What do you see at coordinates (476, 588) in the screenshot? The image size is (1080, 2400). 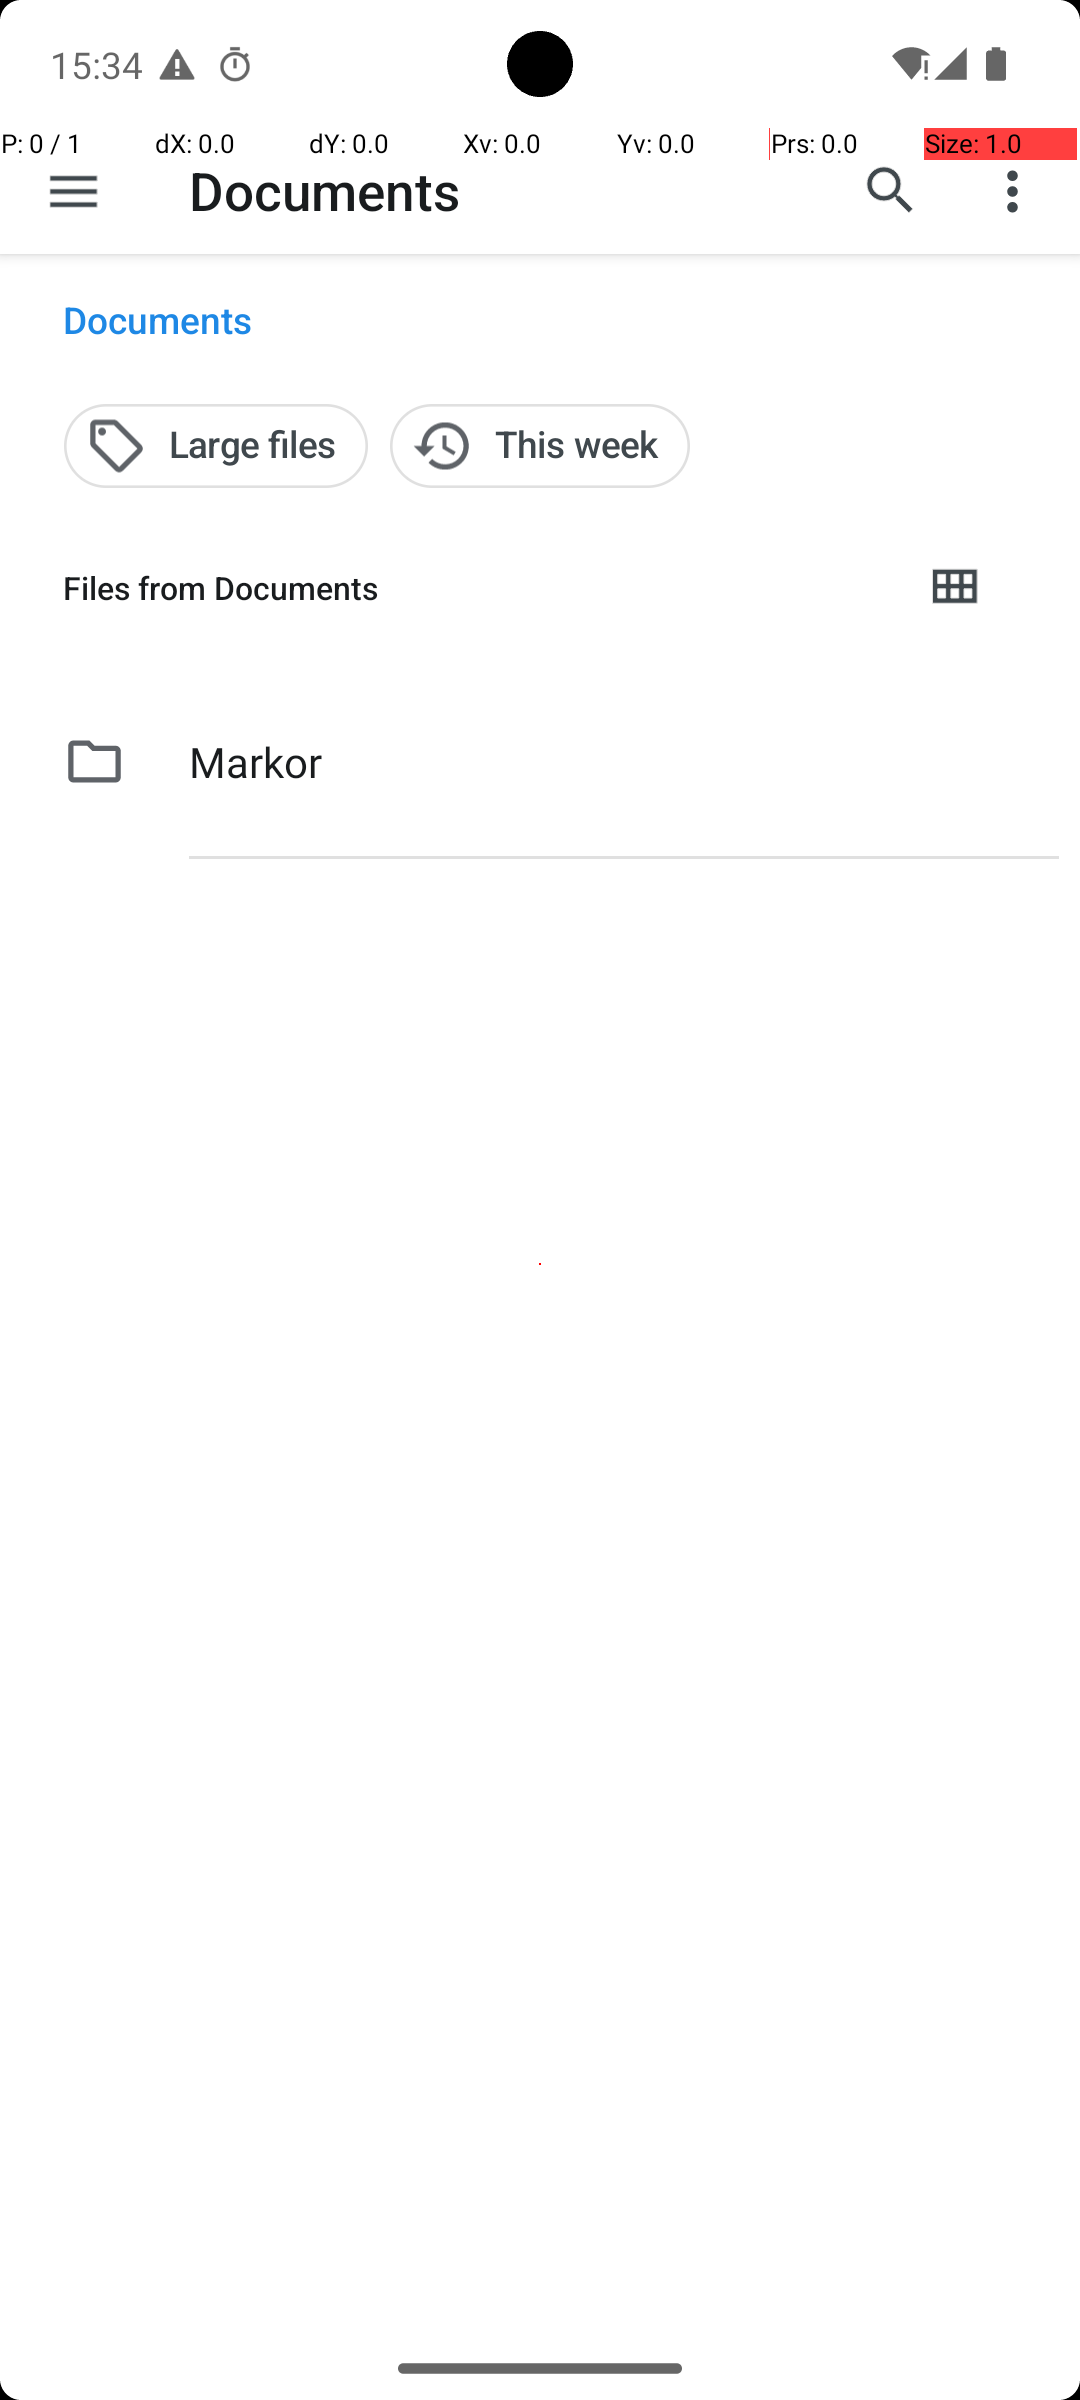 I see `Files from Documents` at bounding box center [476, 588].